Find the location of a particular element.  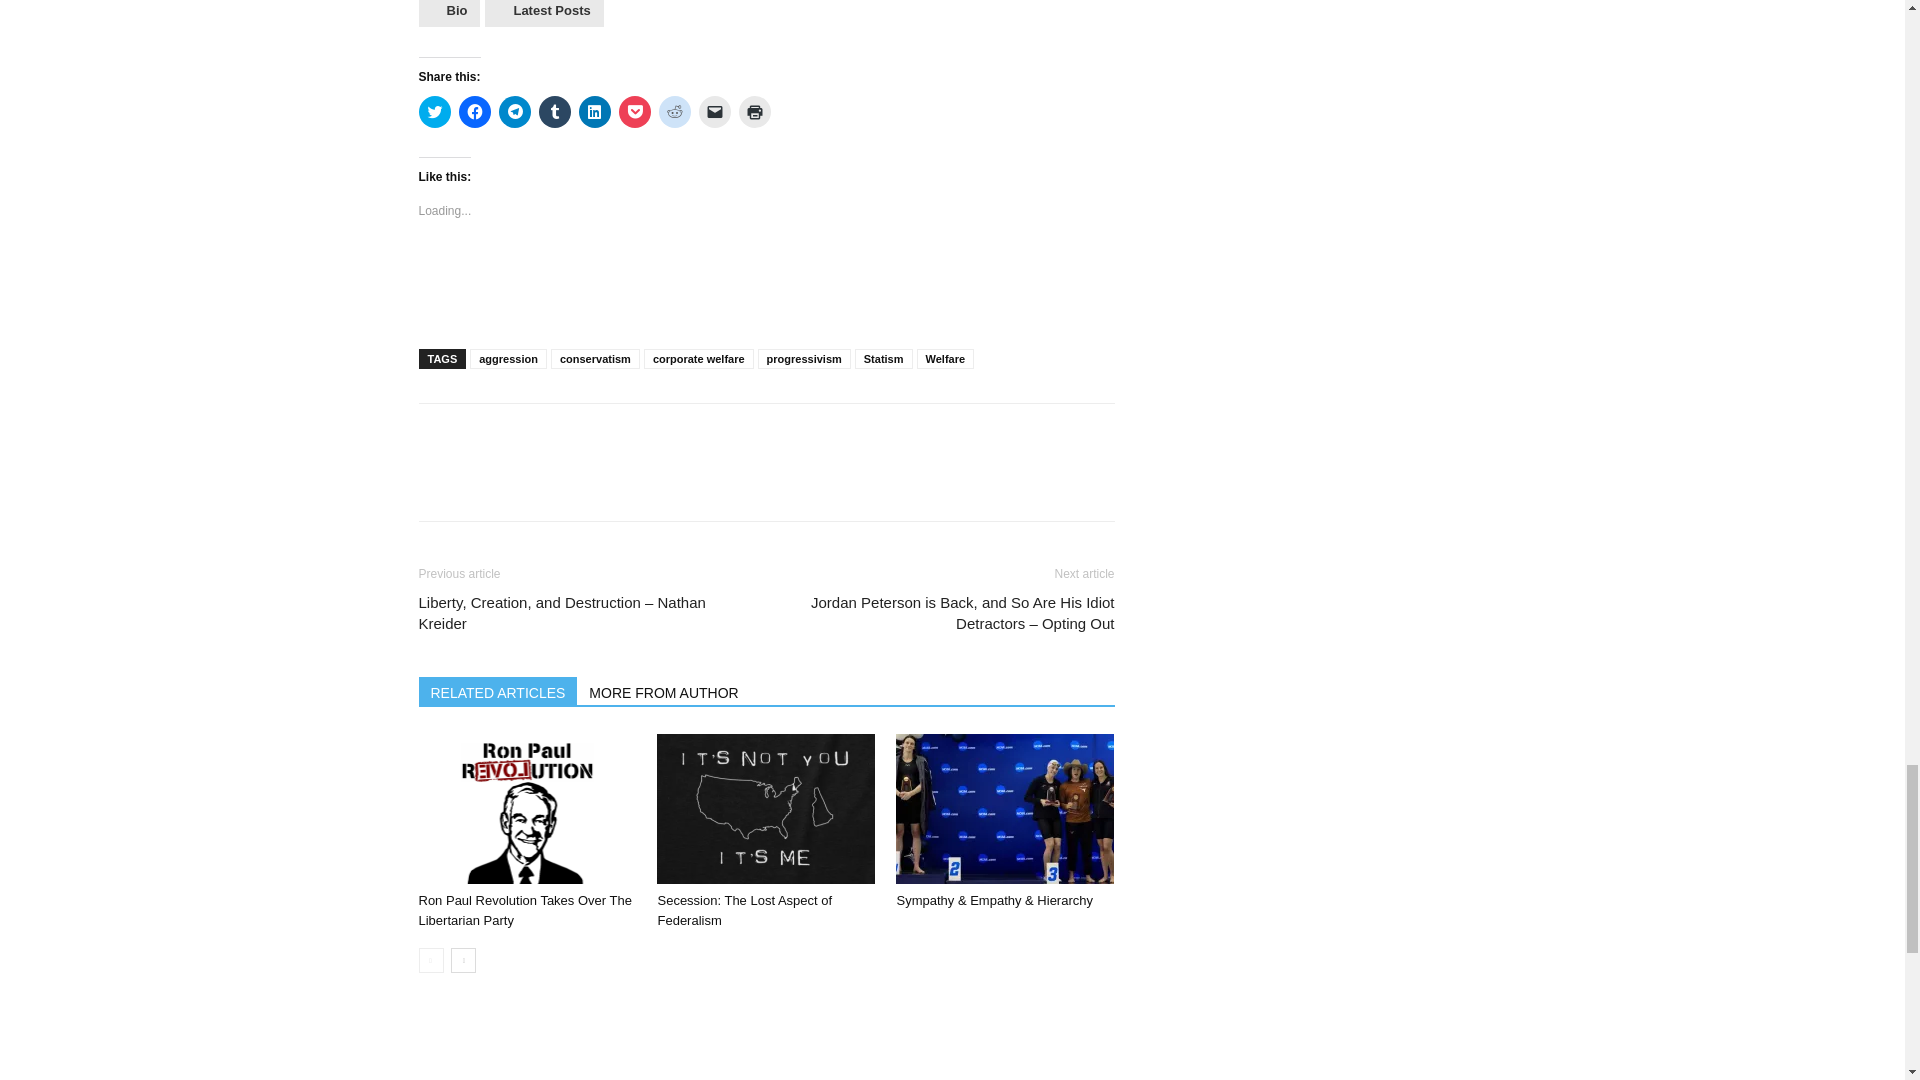

Click to share on Telegram is located at coordinates (513, 112).